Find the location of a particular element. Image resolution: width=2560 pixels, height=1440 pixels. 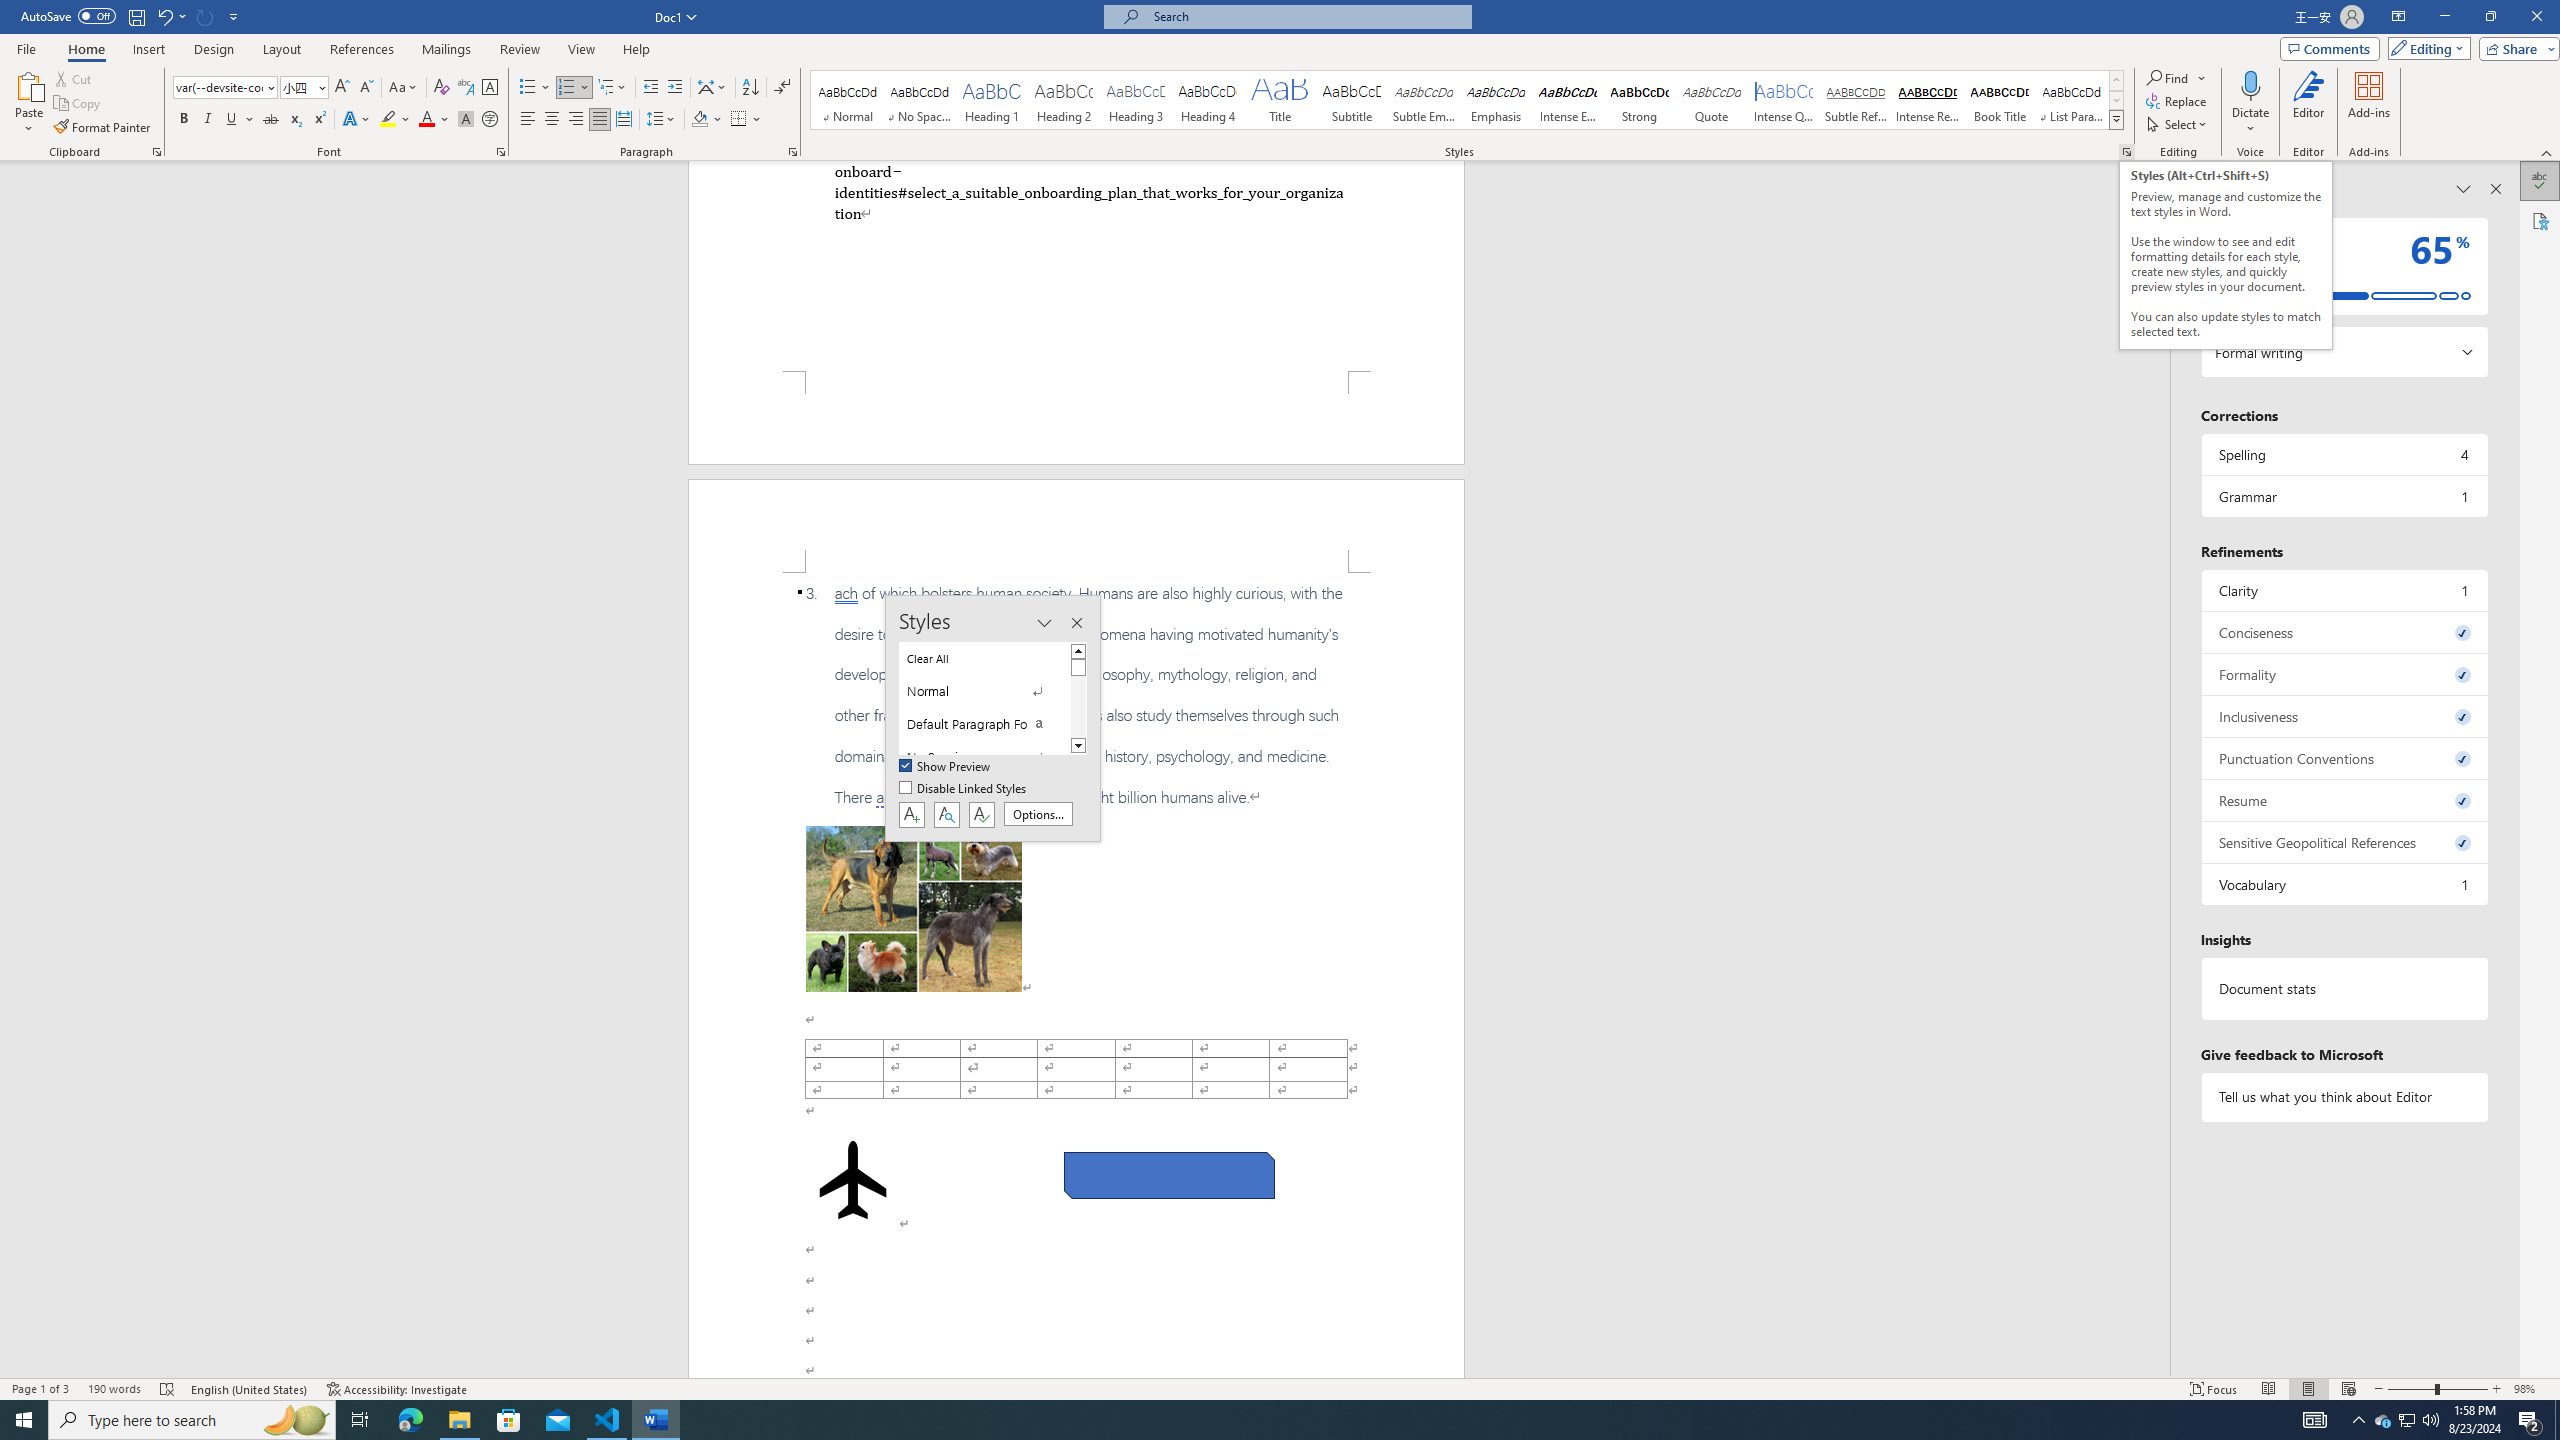

Zoom In is located at coordinates (2497, 1389).